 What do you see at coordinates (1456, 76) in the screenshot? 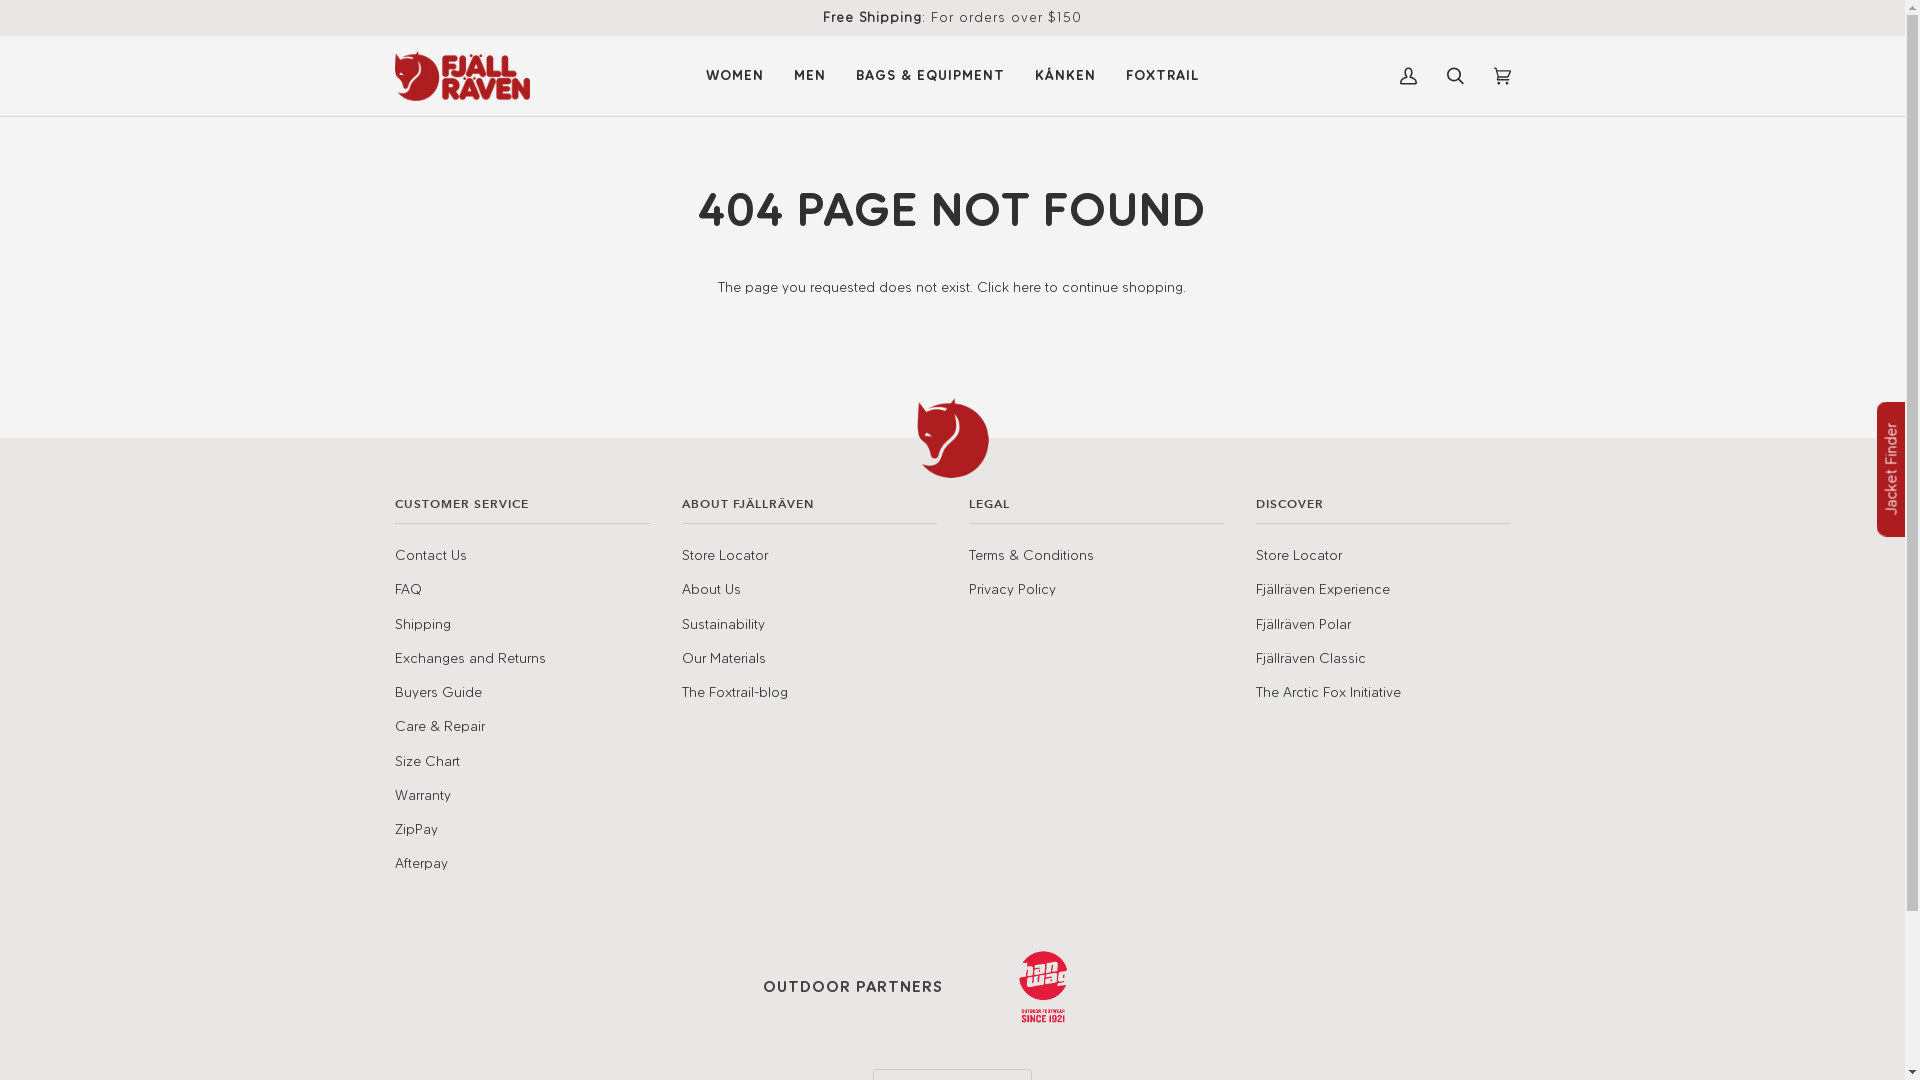
I see `Search` at bounding box center [1456, 76].